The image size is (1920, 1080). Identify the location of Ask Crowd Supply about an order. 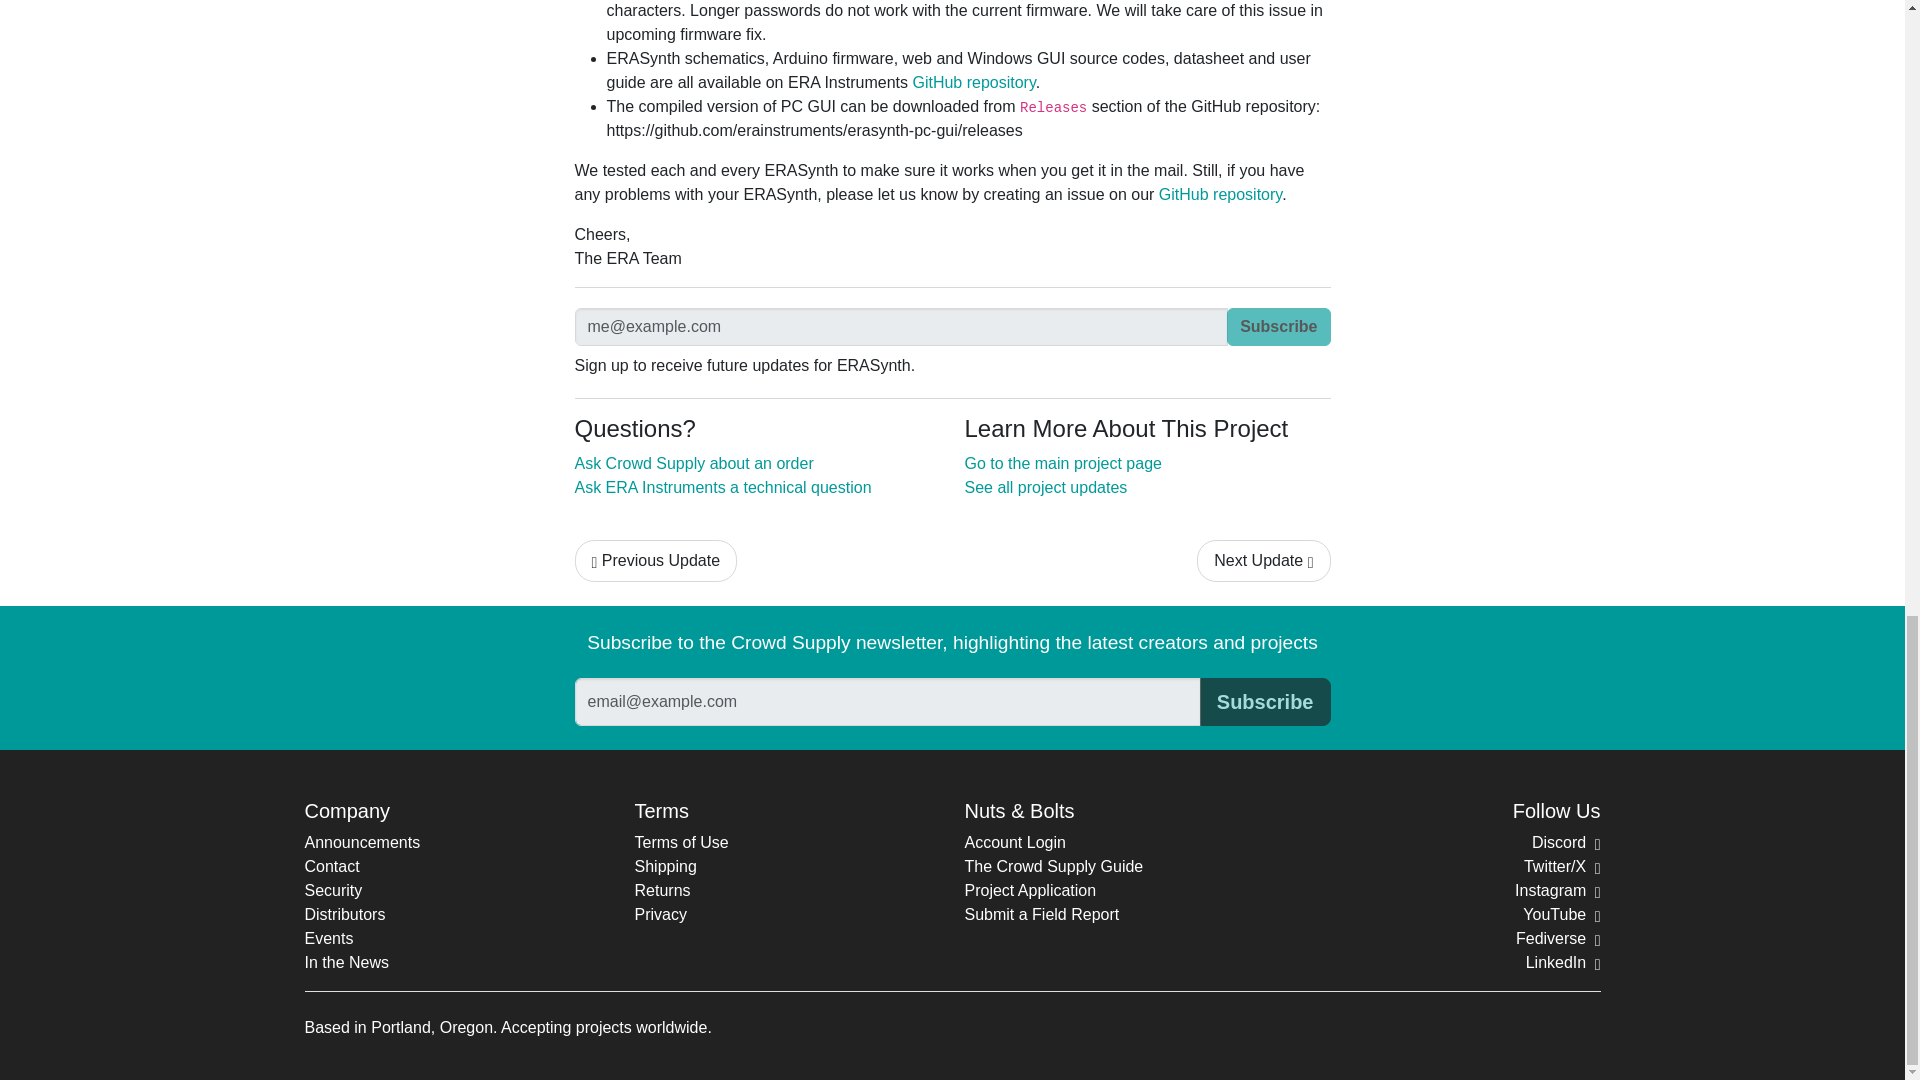
(693, 462).